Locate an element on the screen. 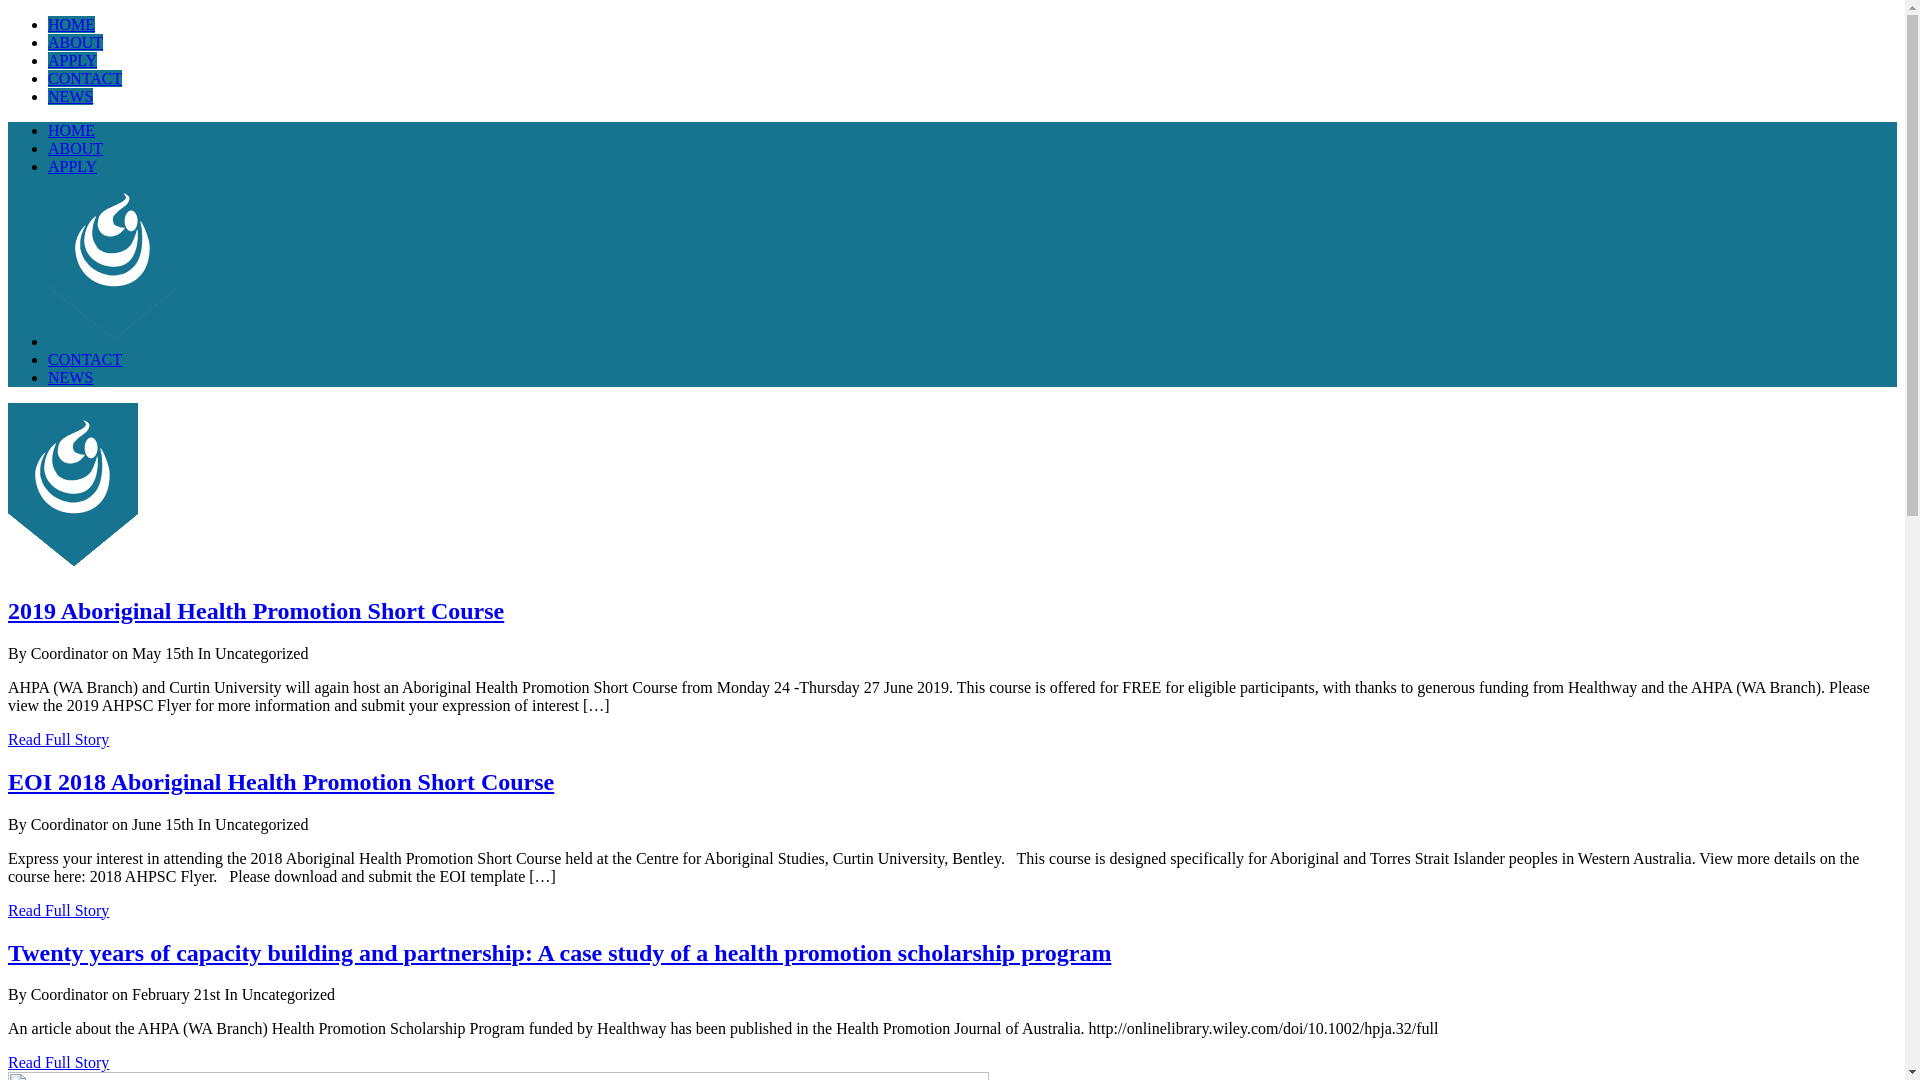 The height and width of the screenshot is (1080, 1920). HOME is located at coordinates (72, 130).